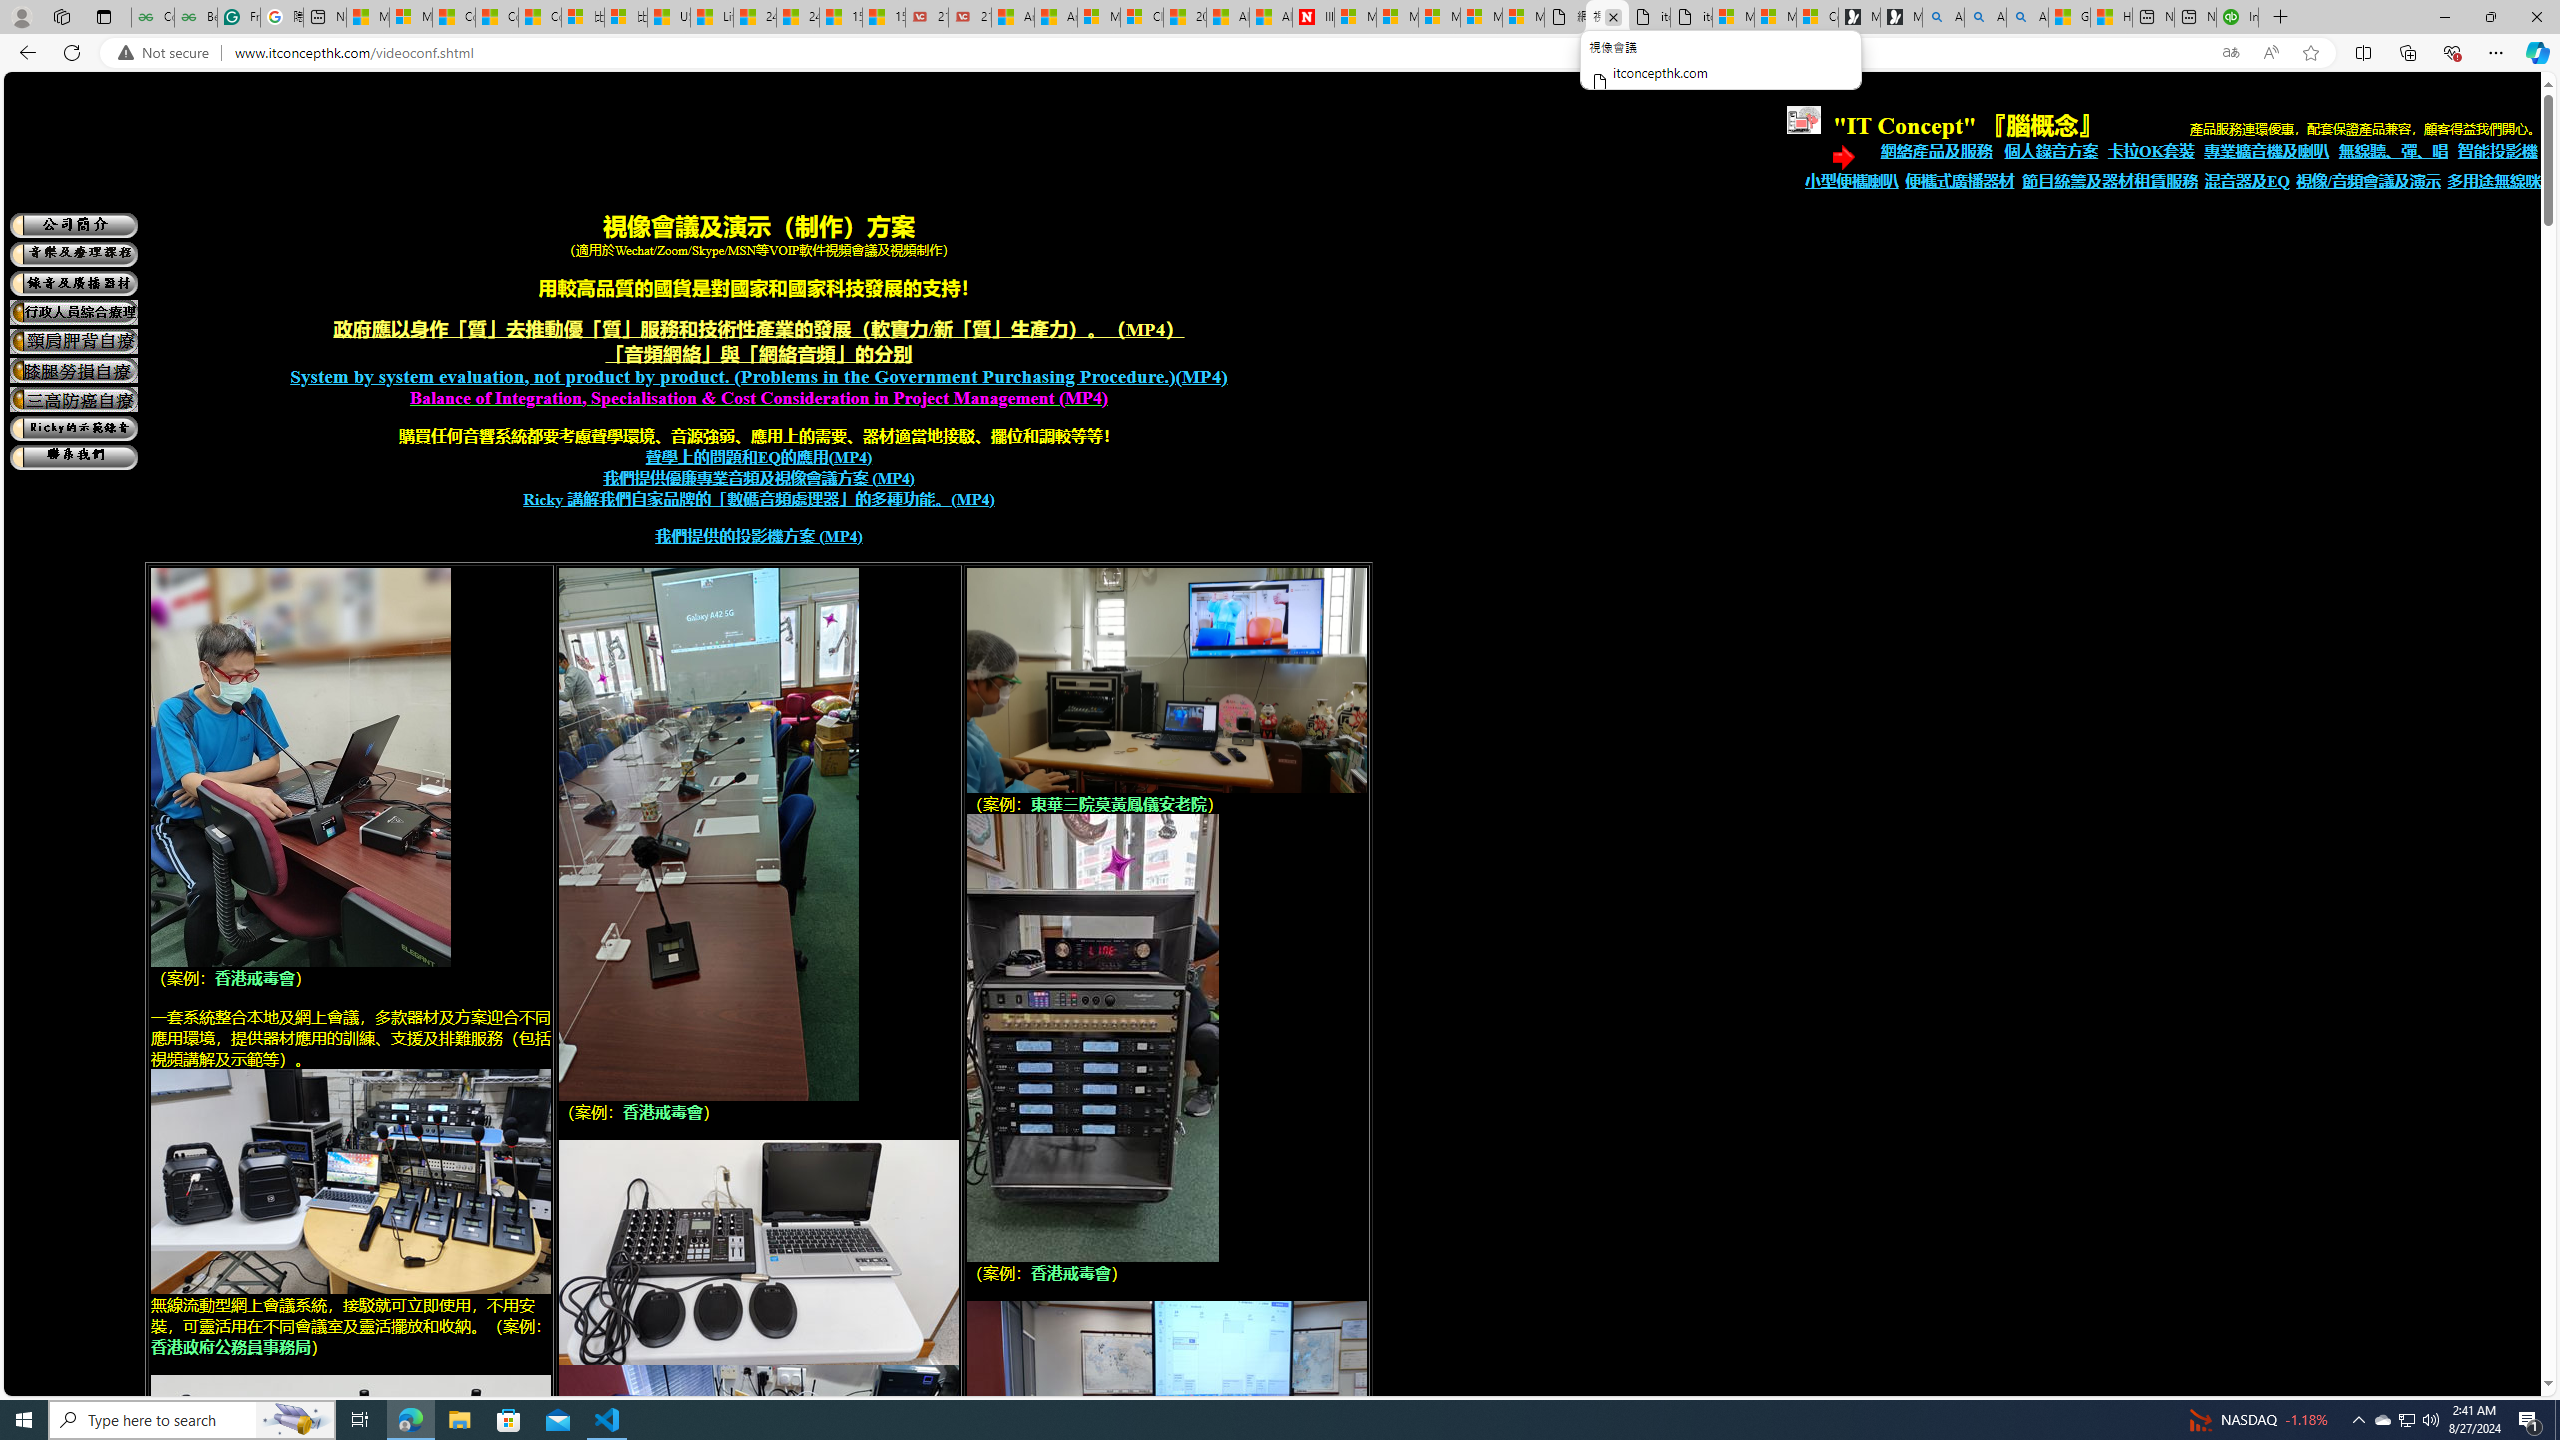 This screenshot has height=1440, width=2560. What do you see at coordinates (2027, 17) in the screenshot?
I see `Alabama high school quarterback dies - Search Videos` at bounding box center [2027, 17].